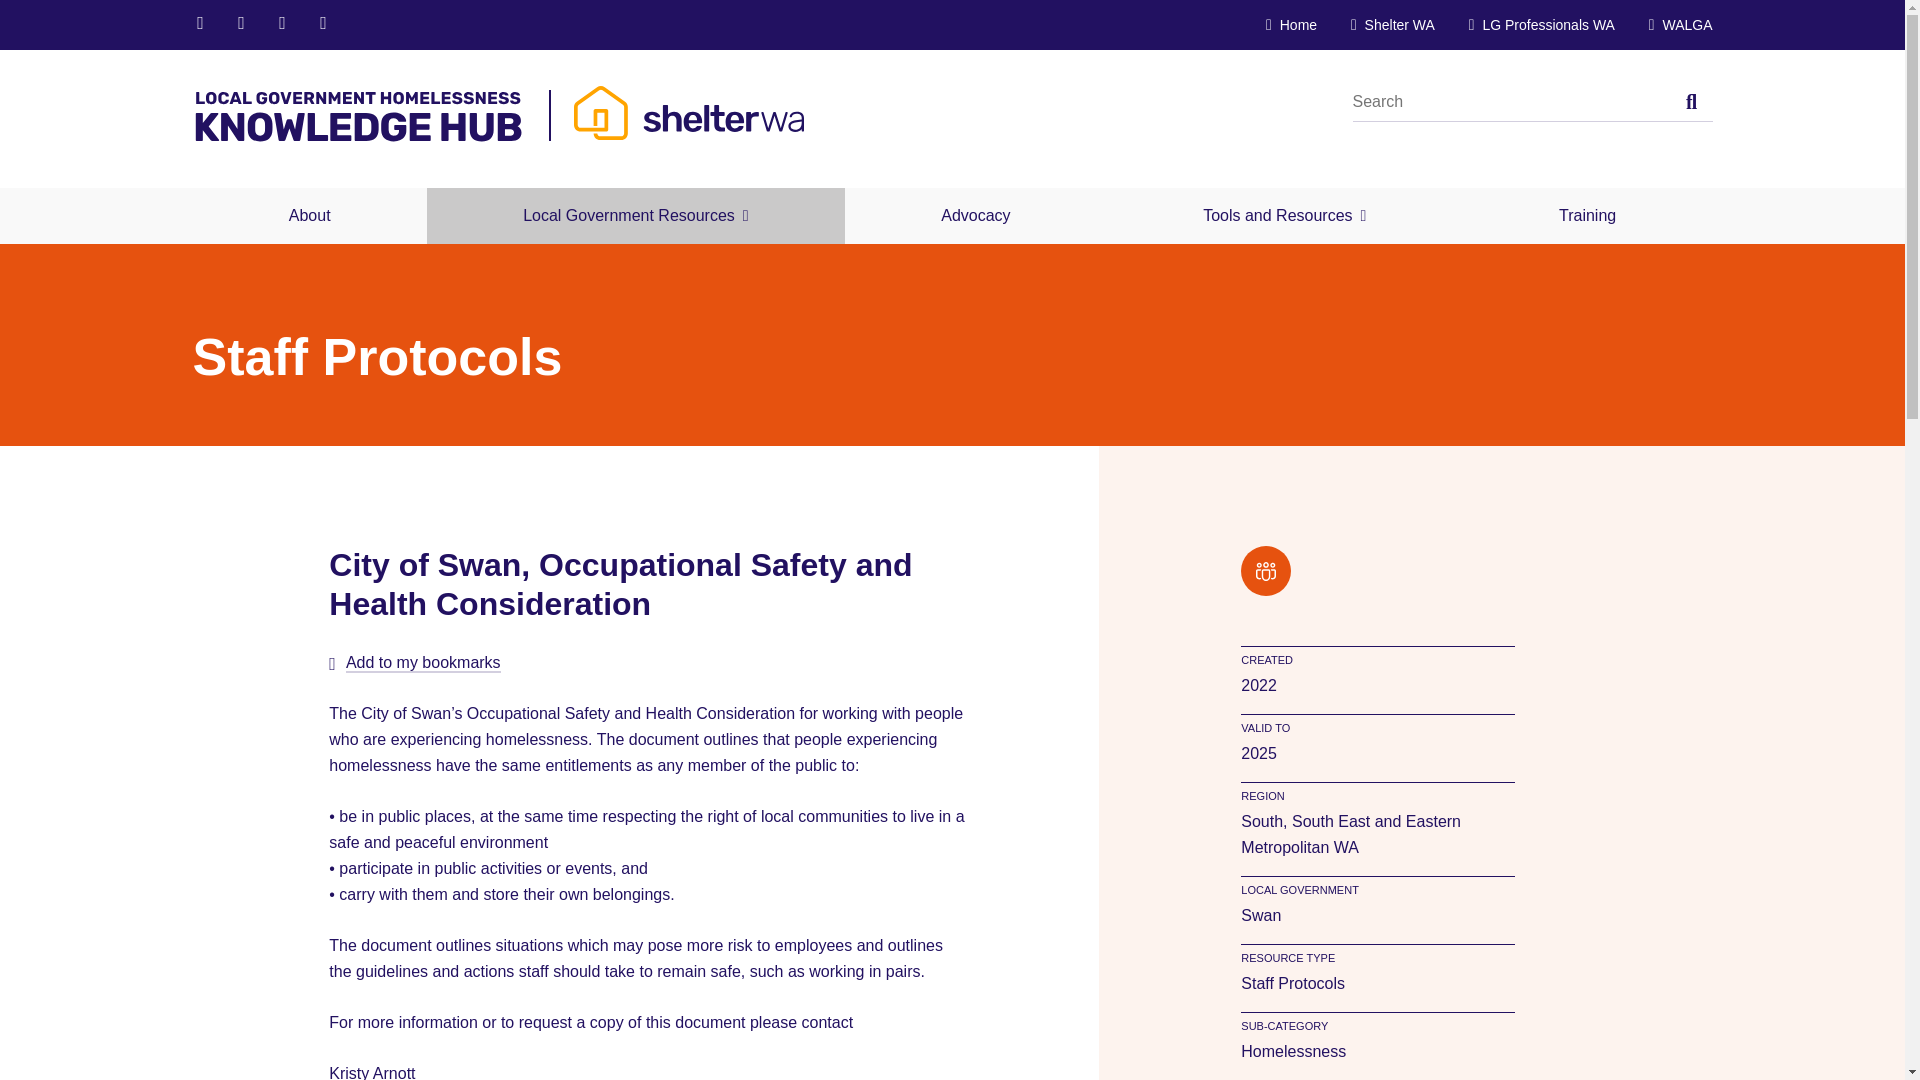 The height and width of the screenshot is (1080, 1920). What do you see at coordinates (976, 216) in the screenshot?
I see `Advocacy` at bounding box center [976, 216].